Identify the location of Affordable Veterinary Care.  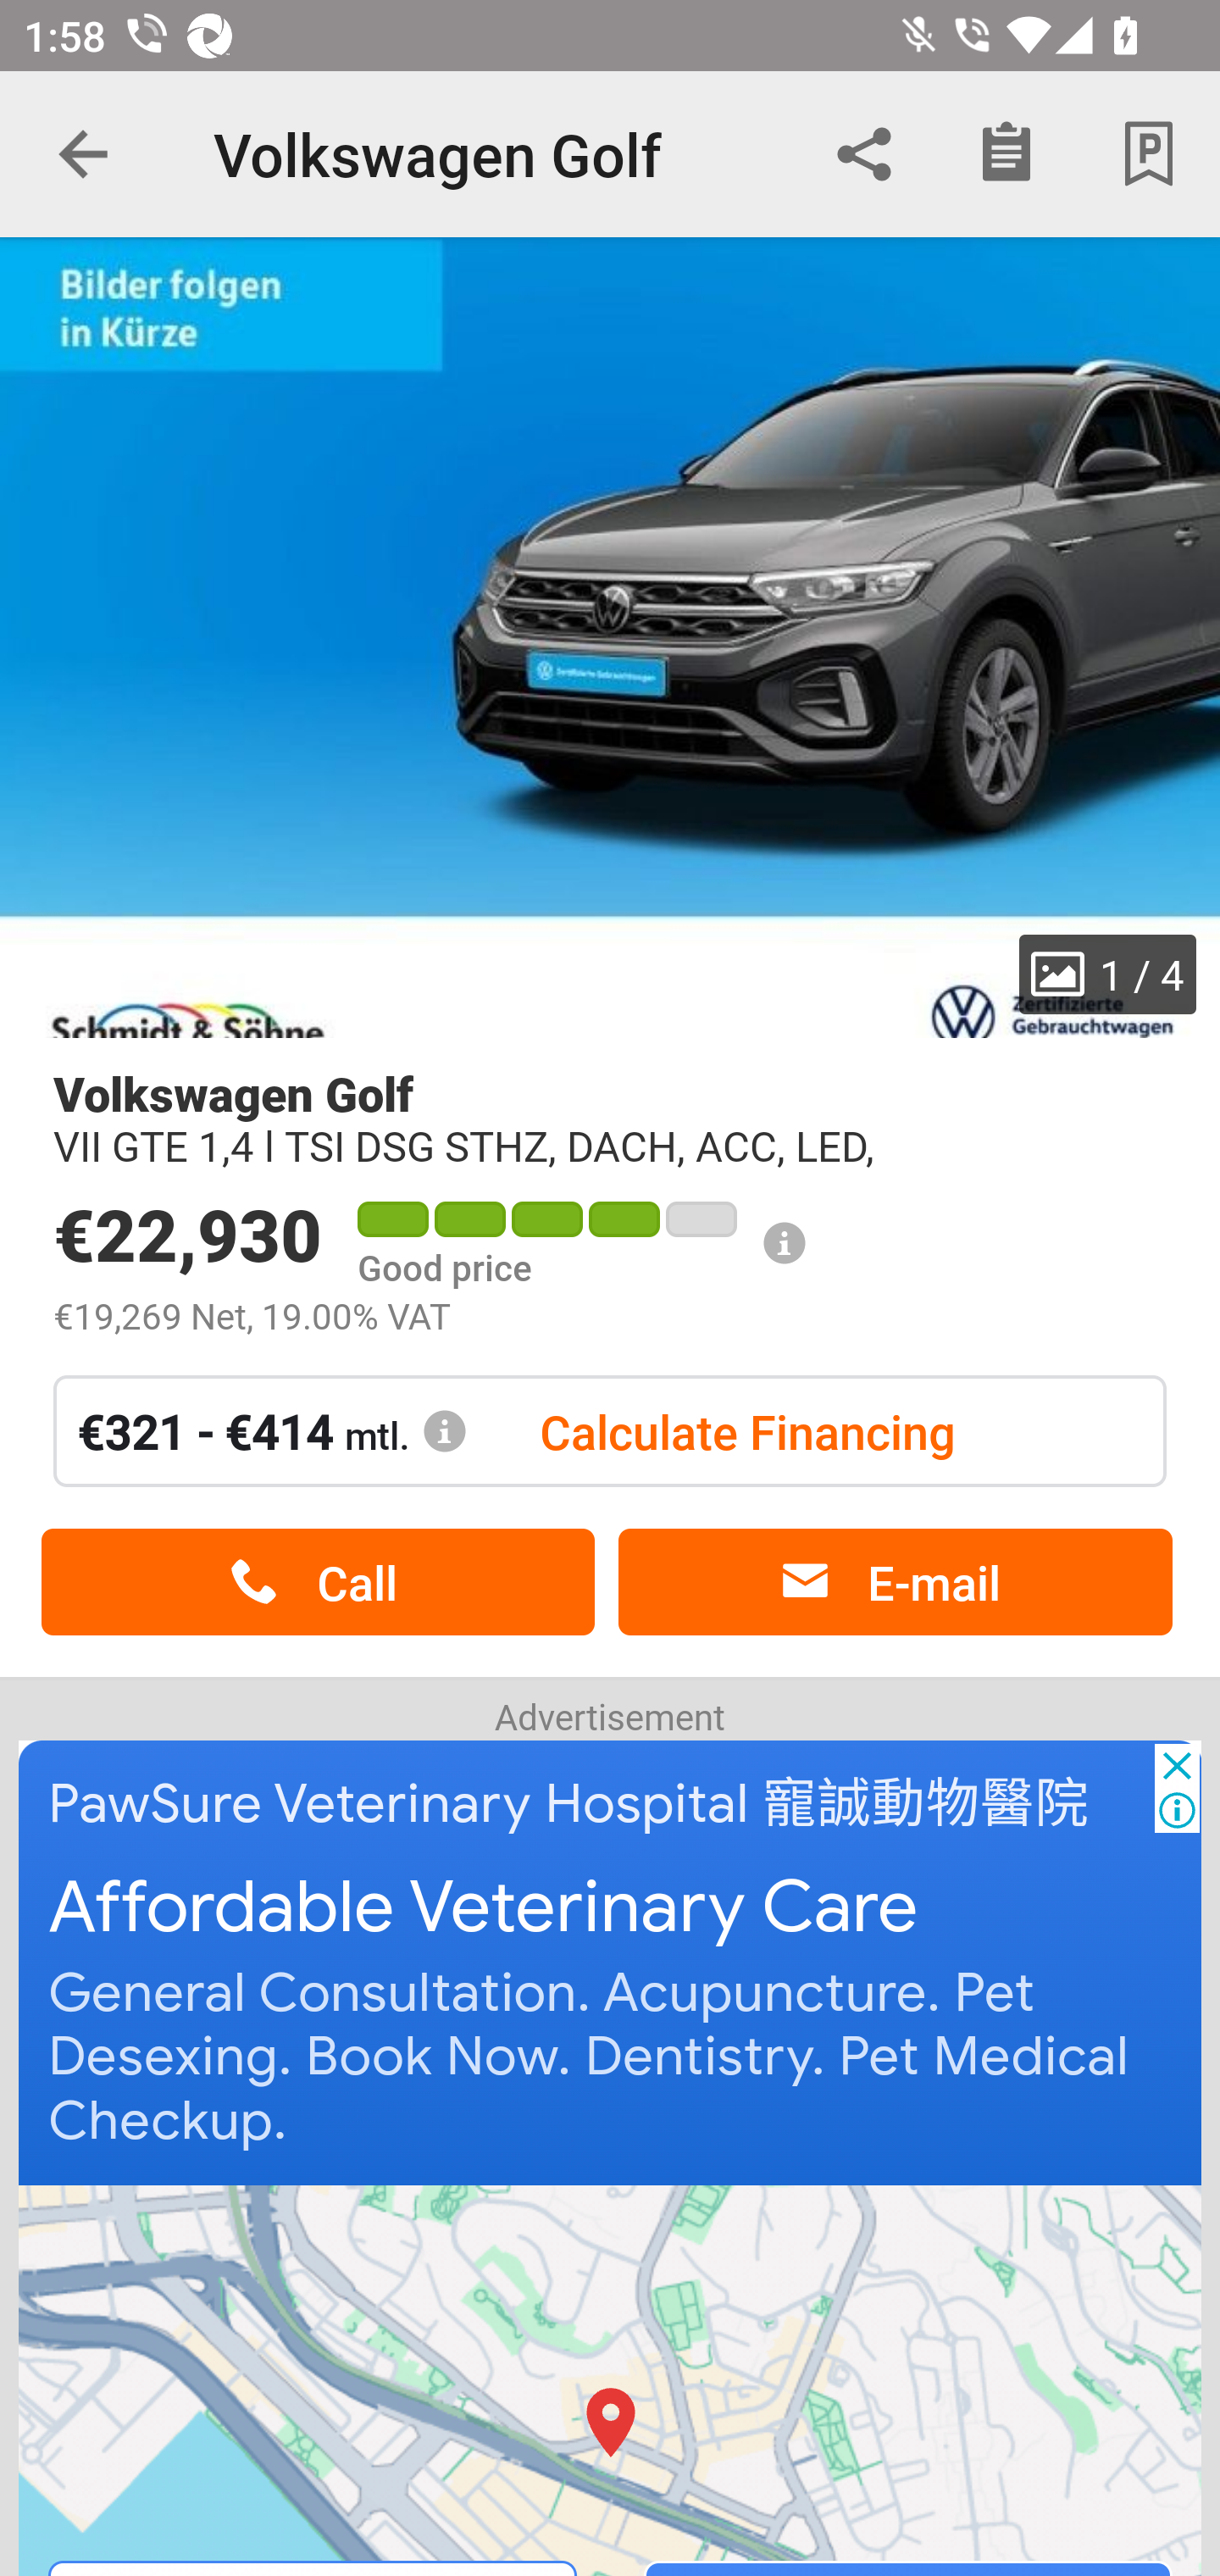
(484, 1908).